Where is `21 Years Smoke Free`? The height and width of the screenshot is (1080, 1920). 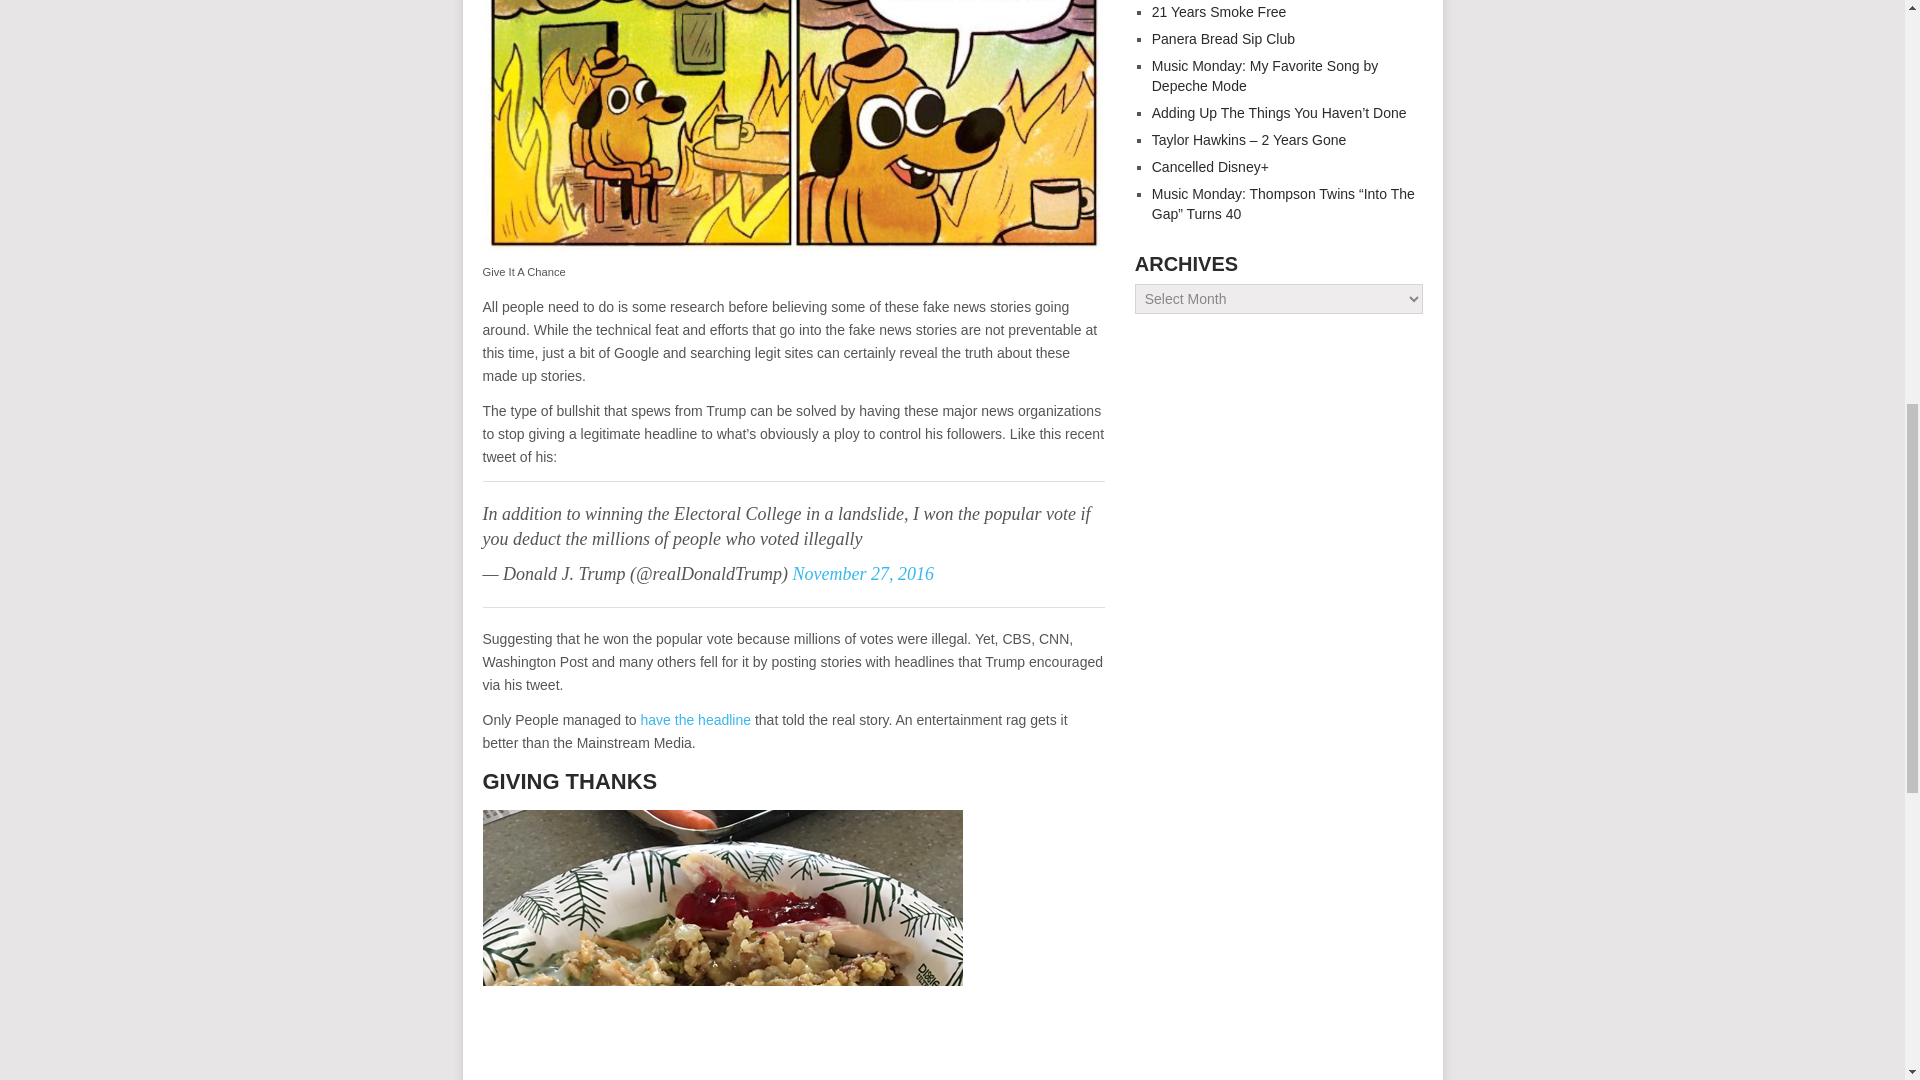 21 Years Smoke Free is located at coordinates (1219, 12).